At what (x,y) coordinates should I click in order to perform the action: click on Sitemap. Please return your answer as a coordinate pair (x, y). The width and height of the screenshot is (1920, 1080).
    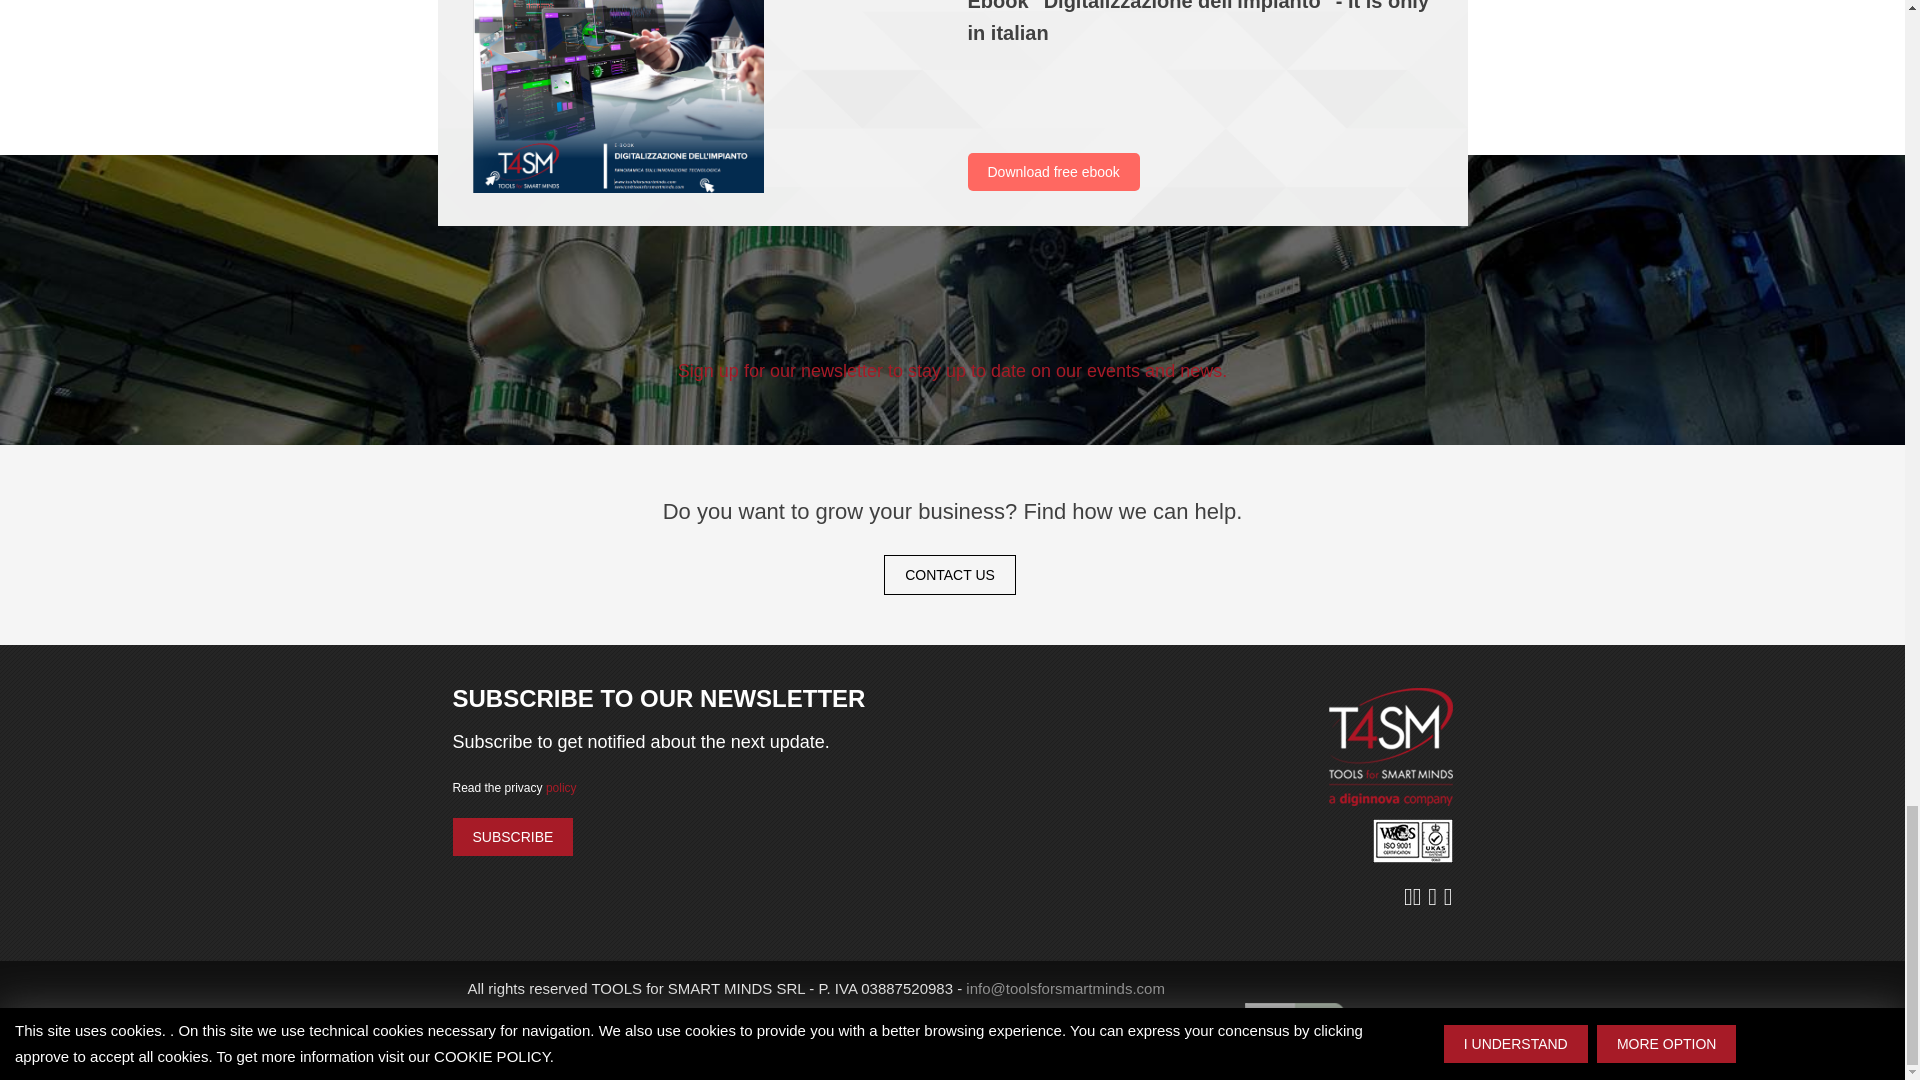
    Looking at the image, I should click on (910, 1040).